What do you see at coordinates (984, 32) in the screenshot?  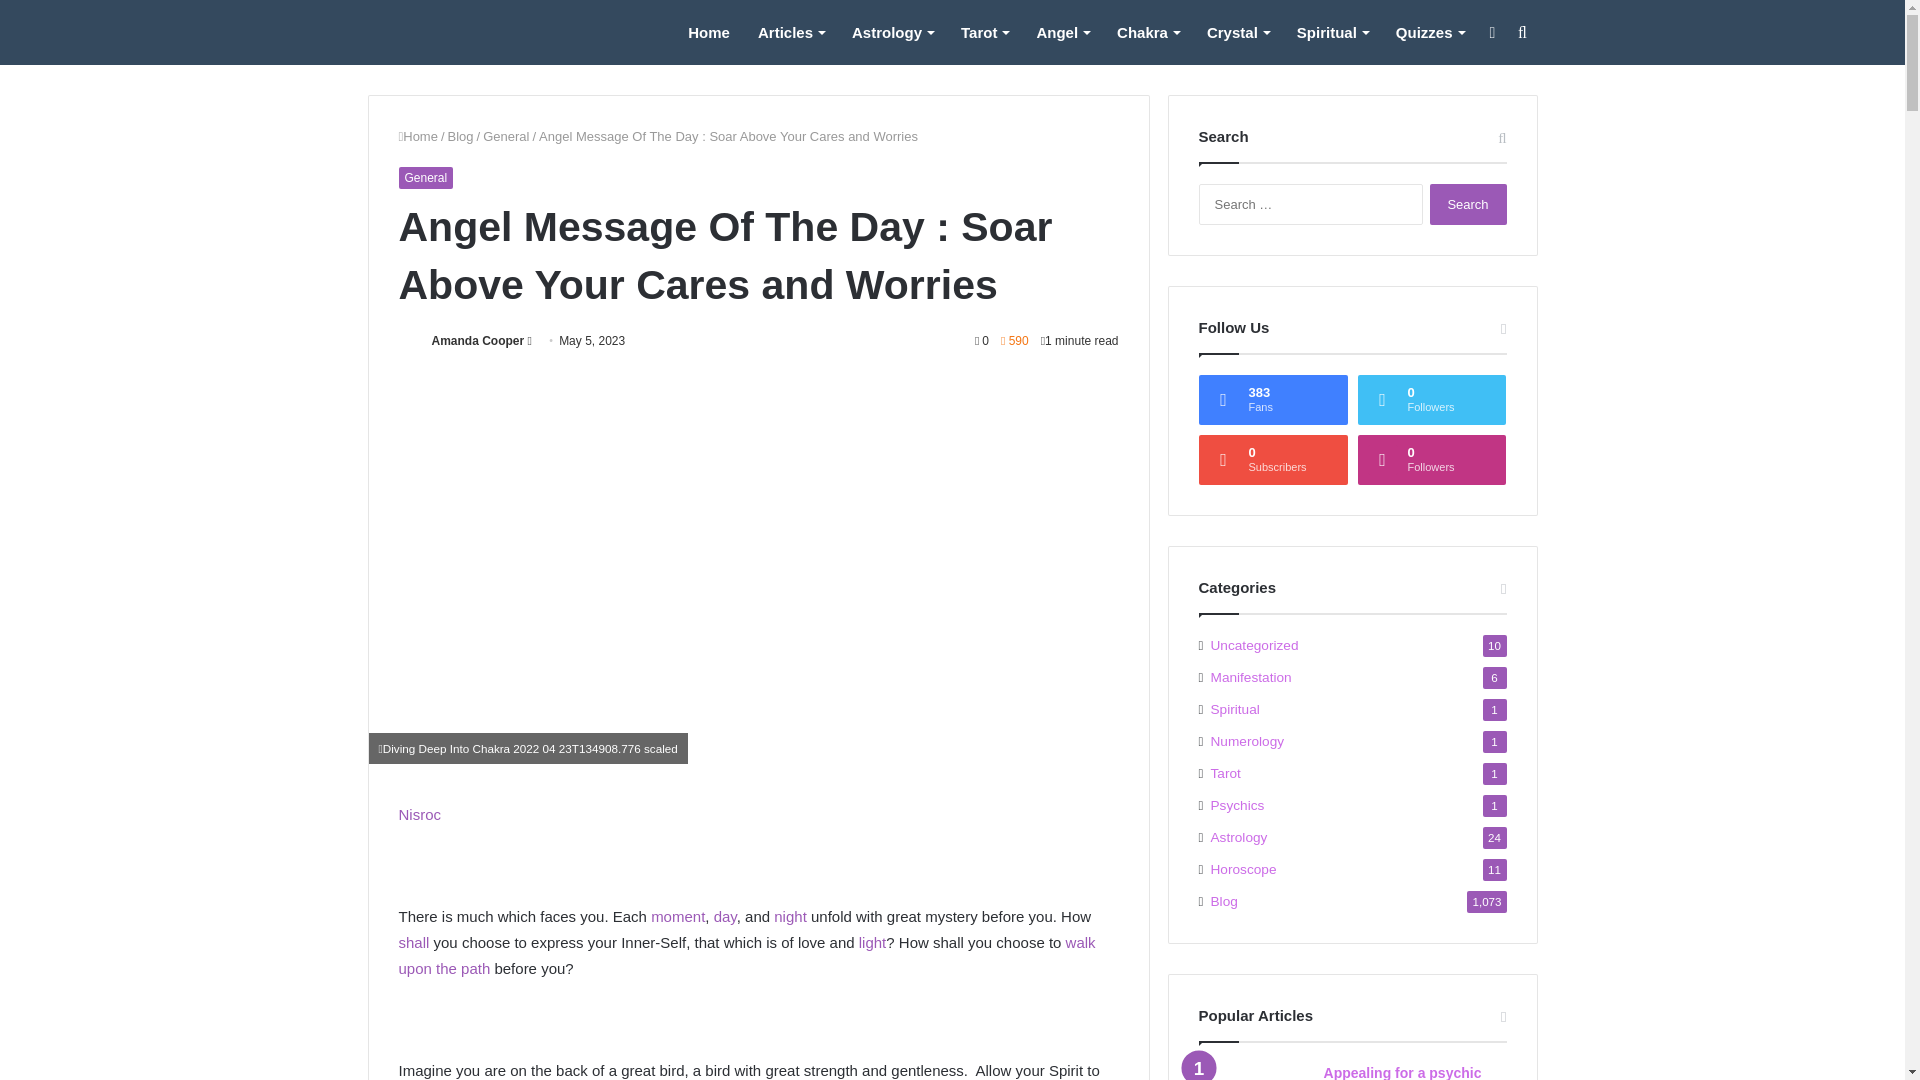 I see `Tarot` at bounding box center [984, 32].